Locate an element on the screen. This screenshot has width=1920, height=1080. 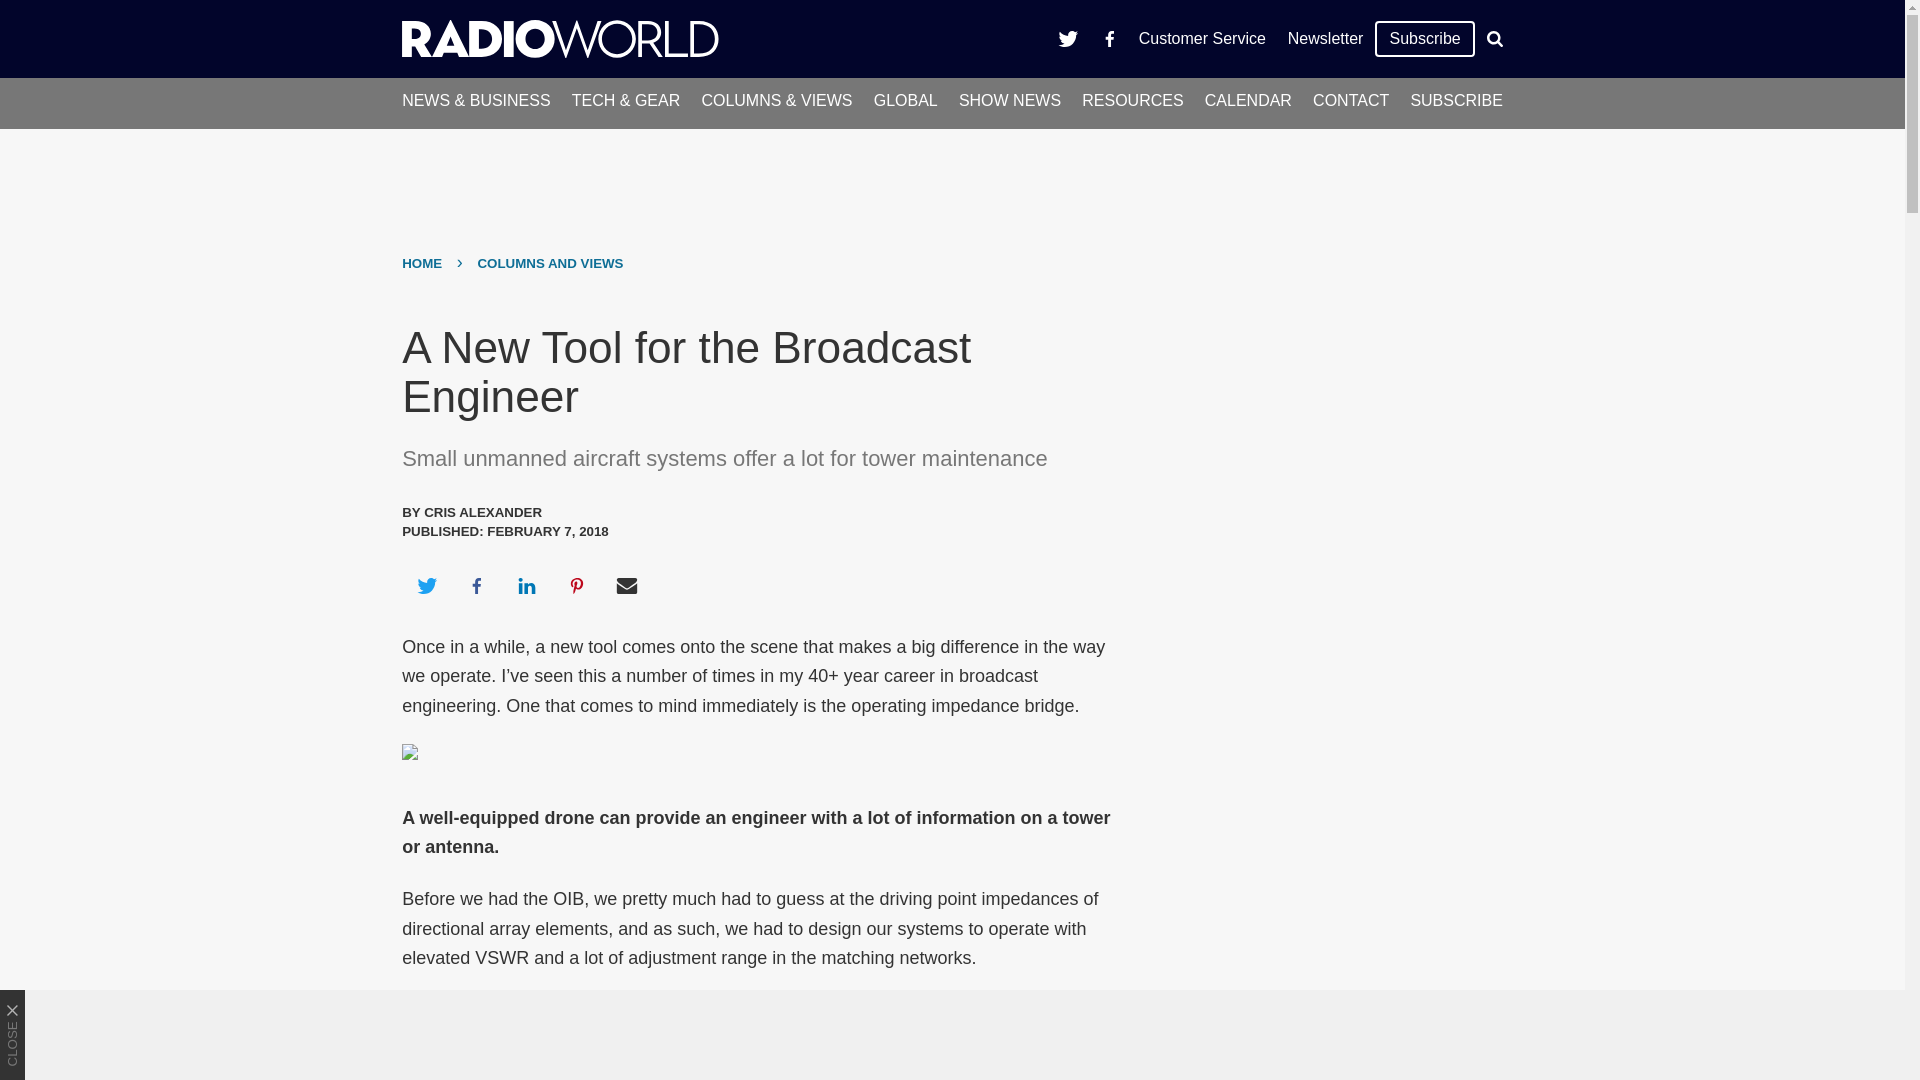
Share on Pinterest is located at coordinates (577, 586).